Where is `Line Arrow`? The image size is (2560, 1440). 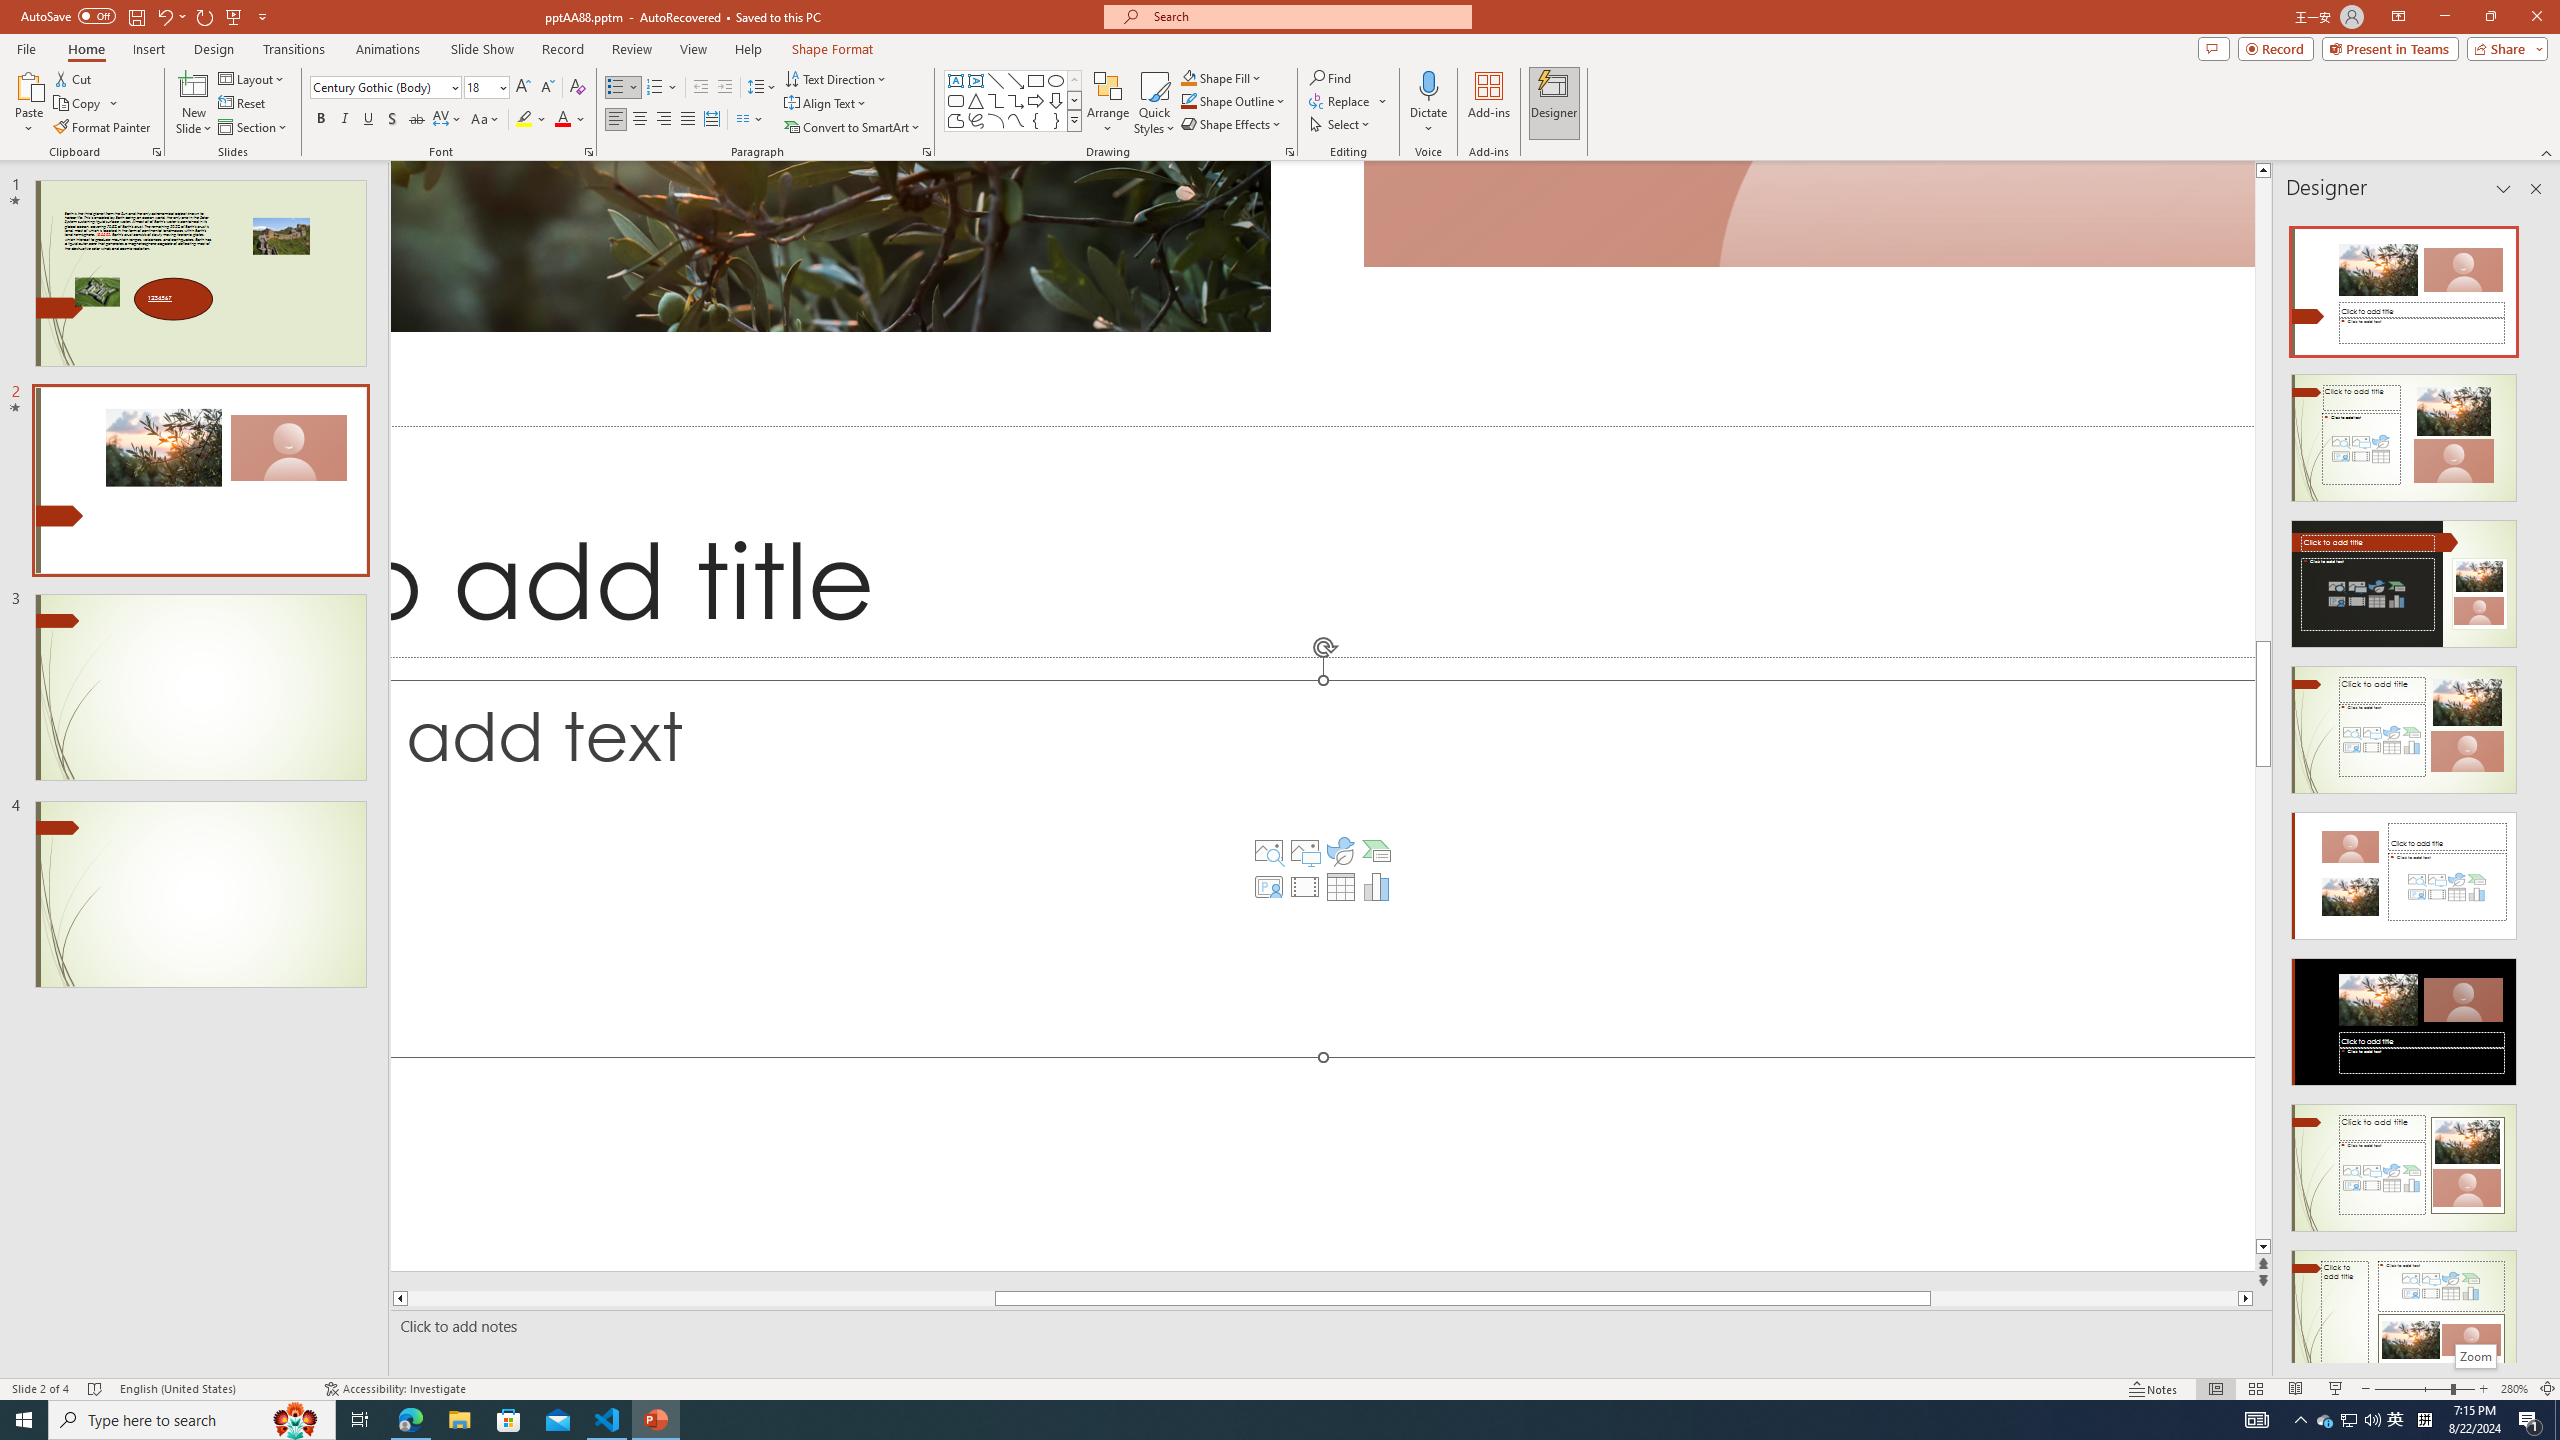
Line Arrow is located at coordinates (1016, 80).